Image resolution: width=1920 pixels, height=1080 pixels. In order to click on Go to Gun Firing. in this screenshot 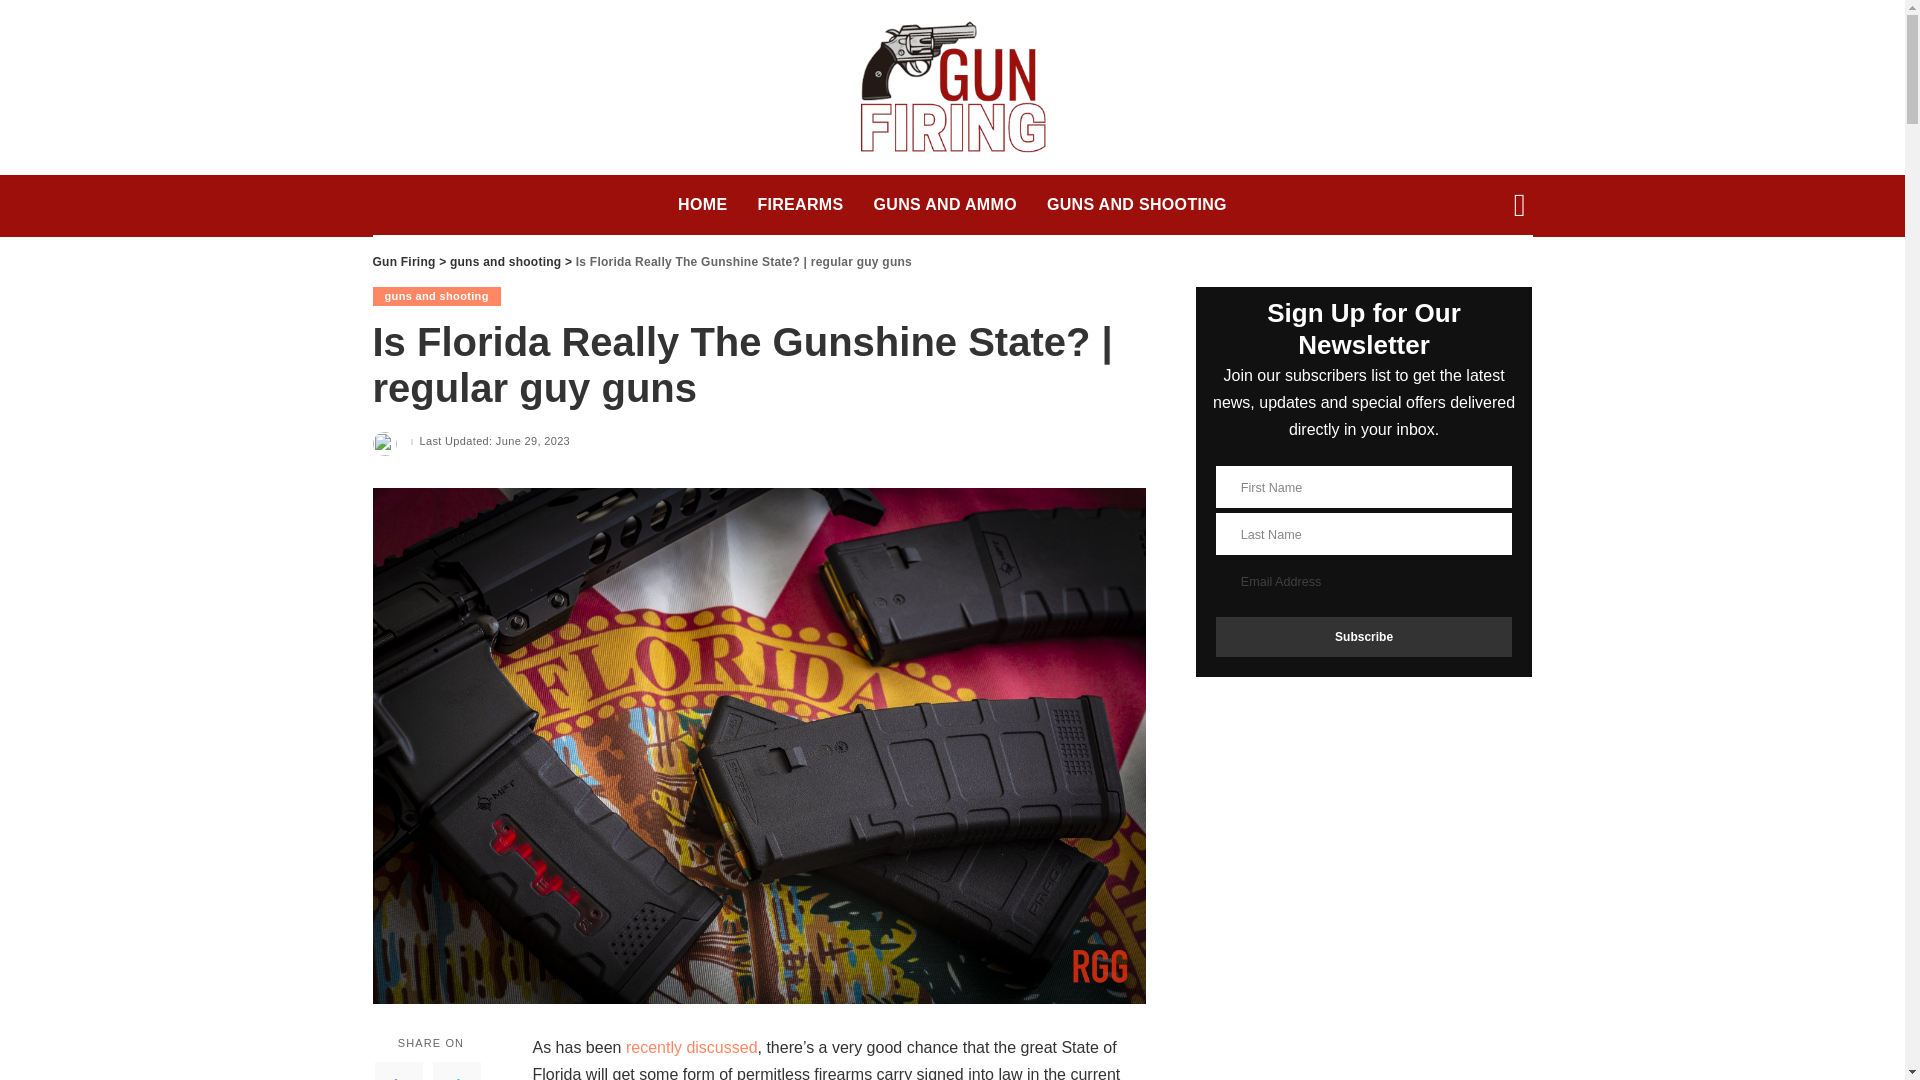, I will do `click(404, 261)`.